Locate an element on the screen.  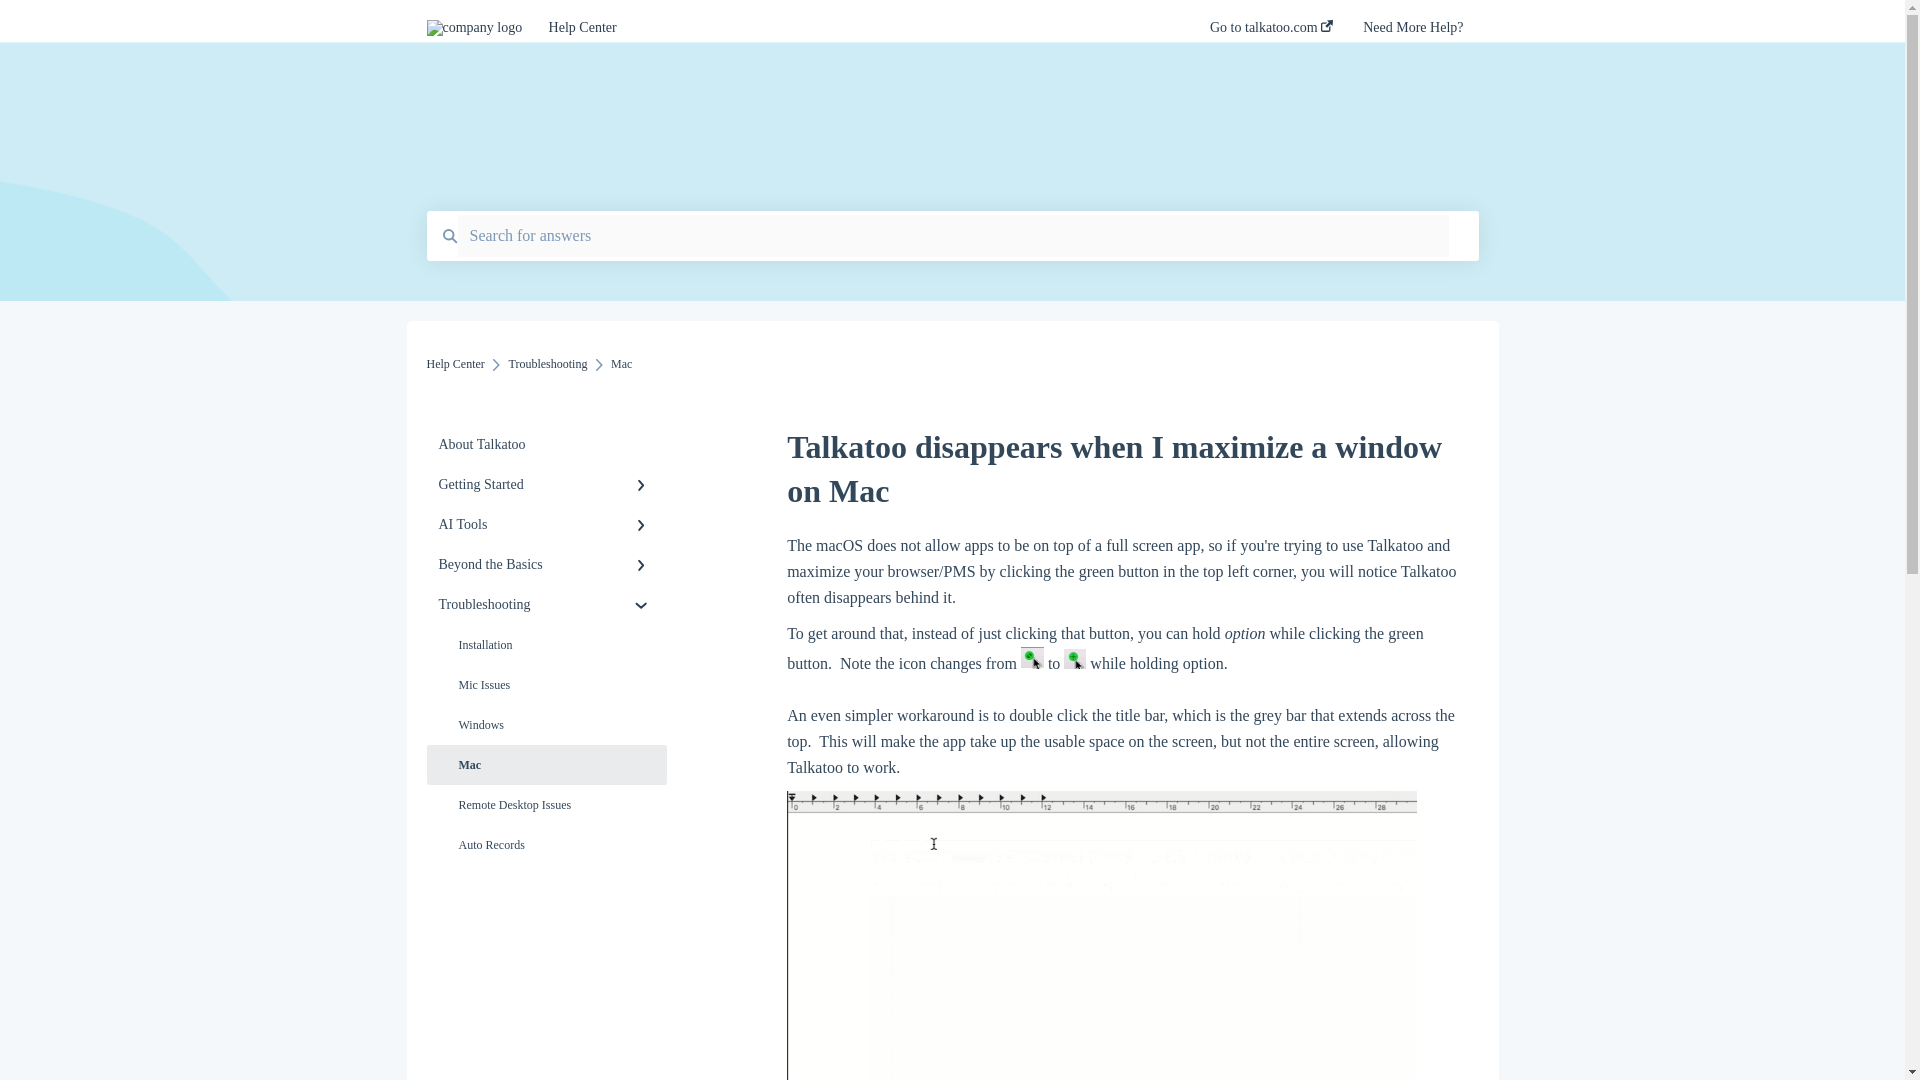
Troubleshooting is located at coordinates (548, 364).